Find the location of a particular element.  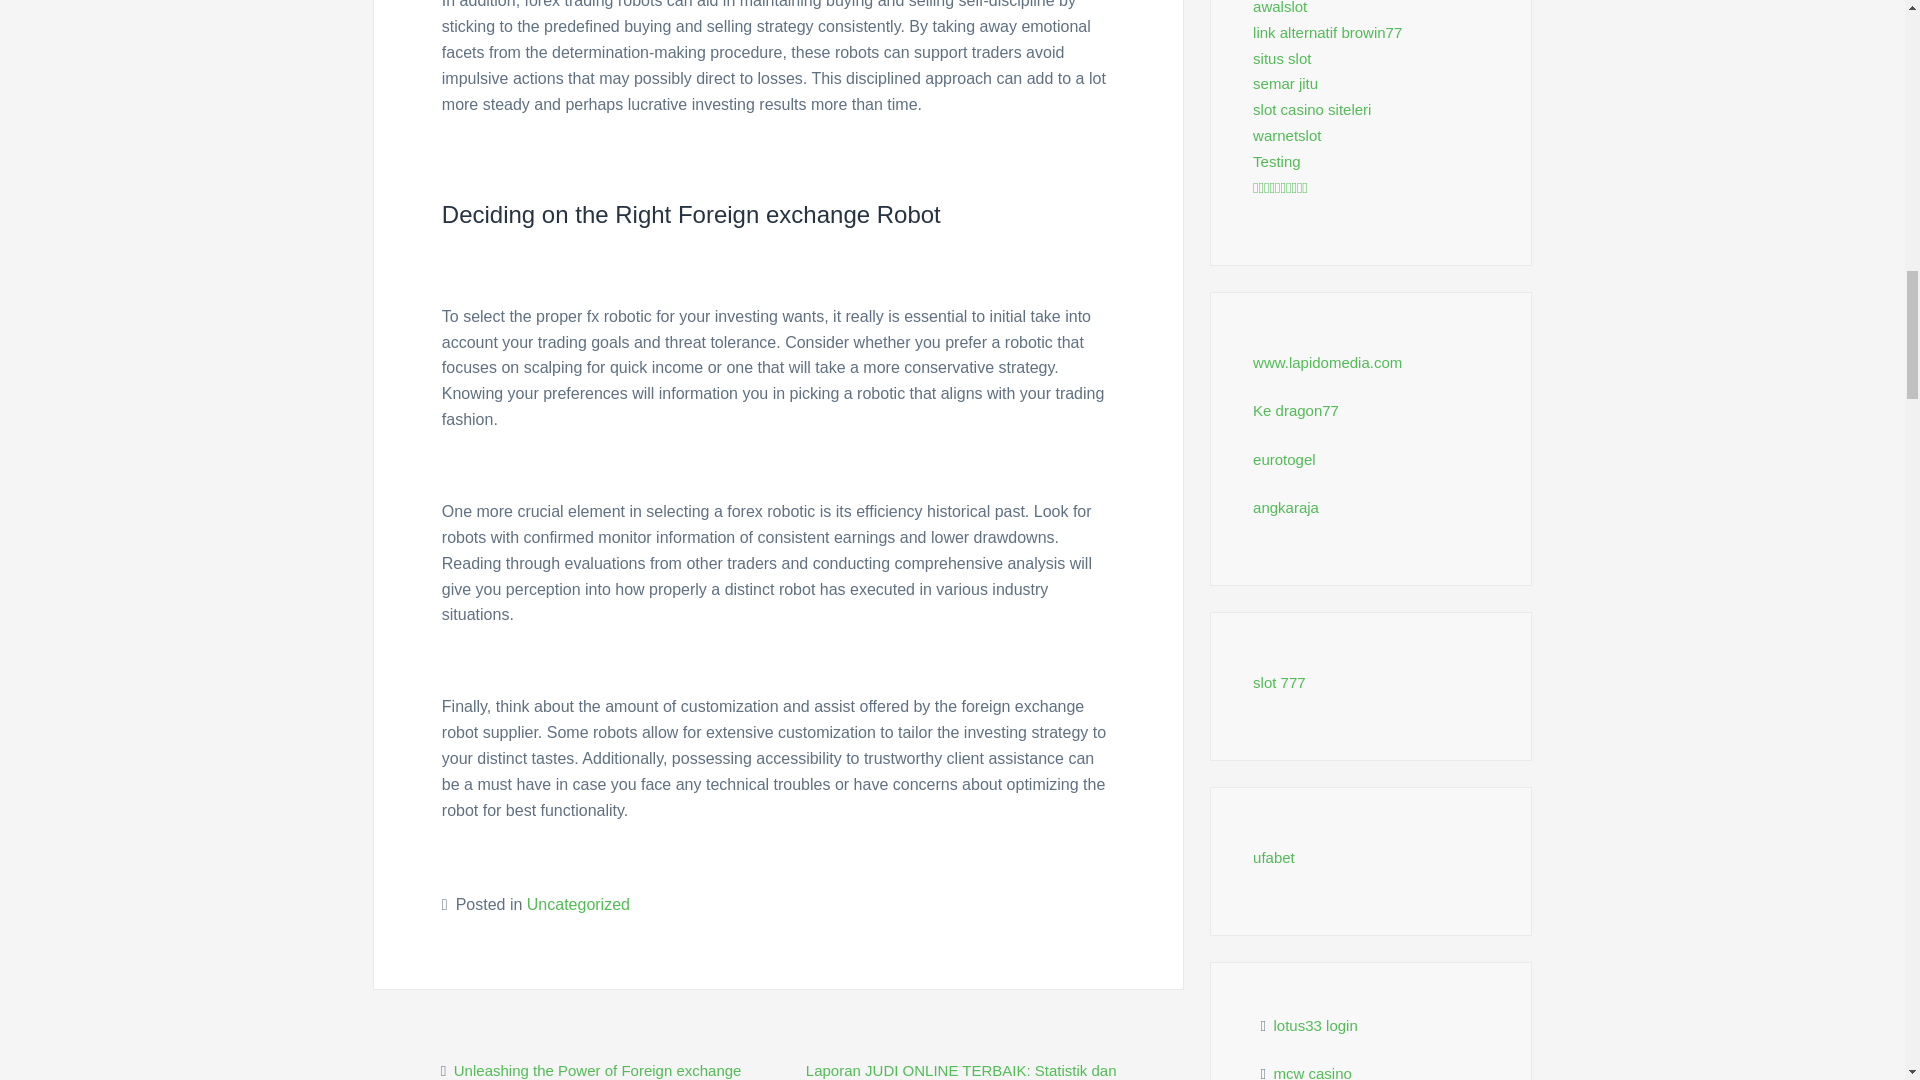

Ke dragon77 is located at coordinates (1296, 410).